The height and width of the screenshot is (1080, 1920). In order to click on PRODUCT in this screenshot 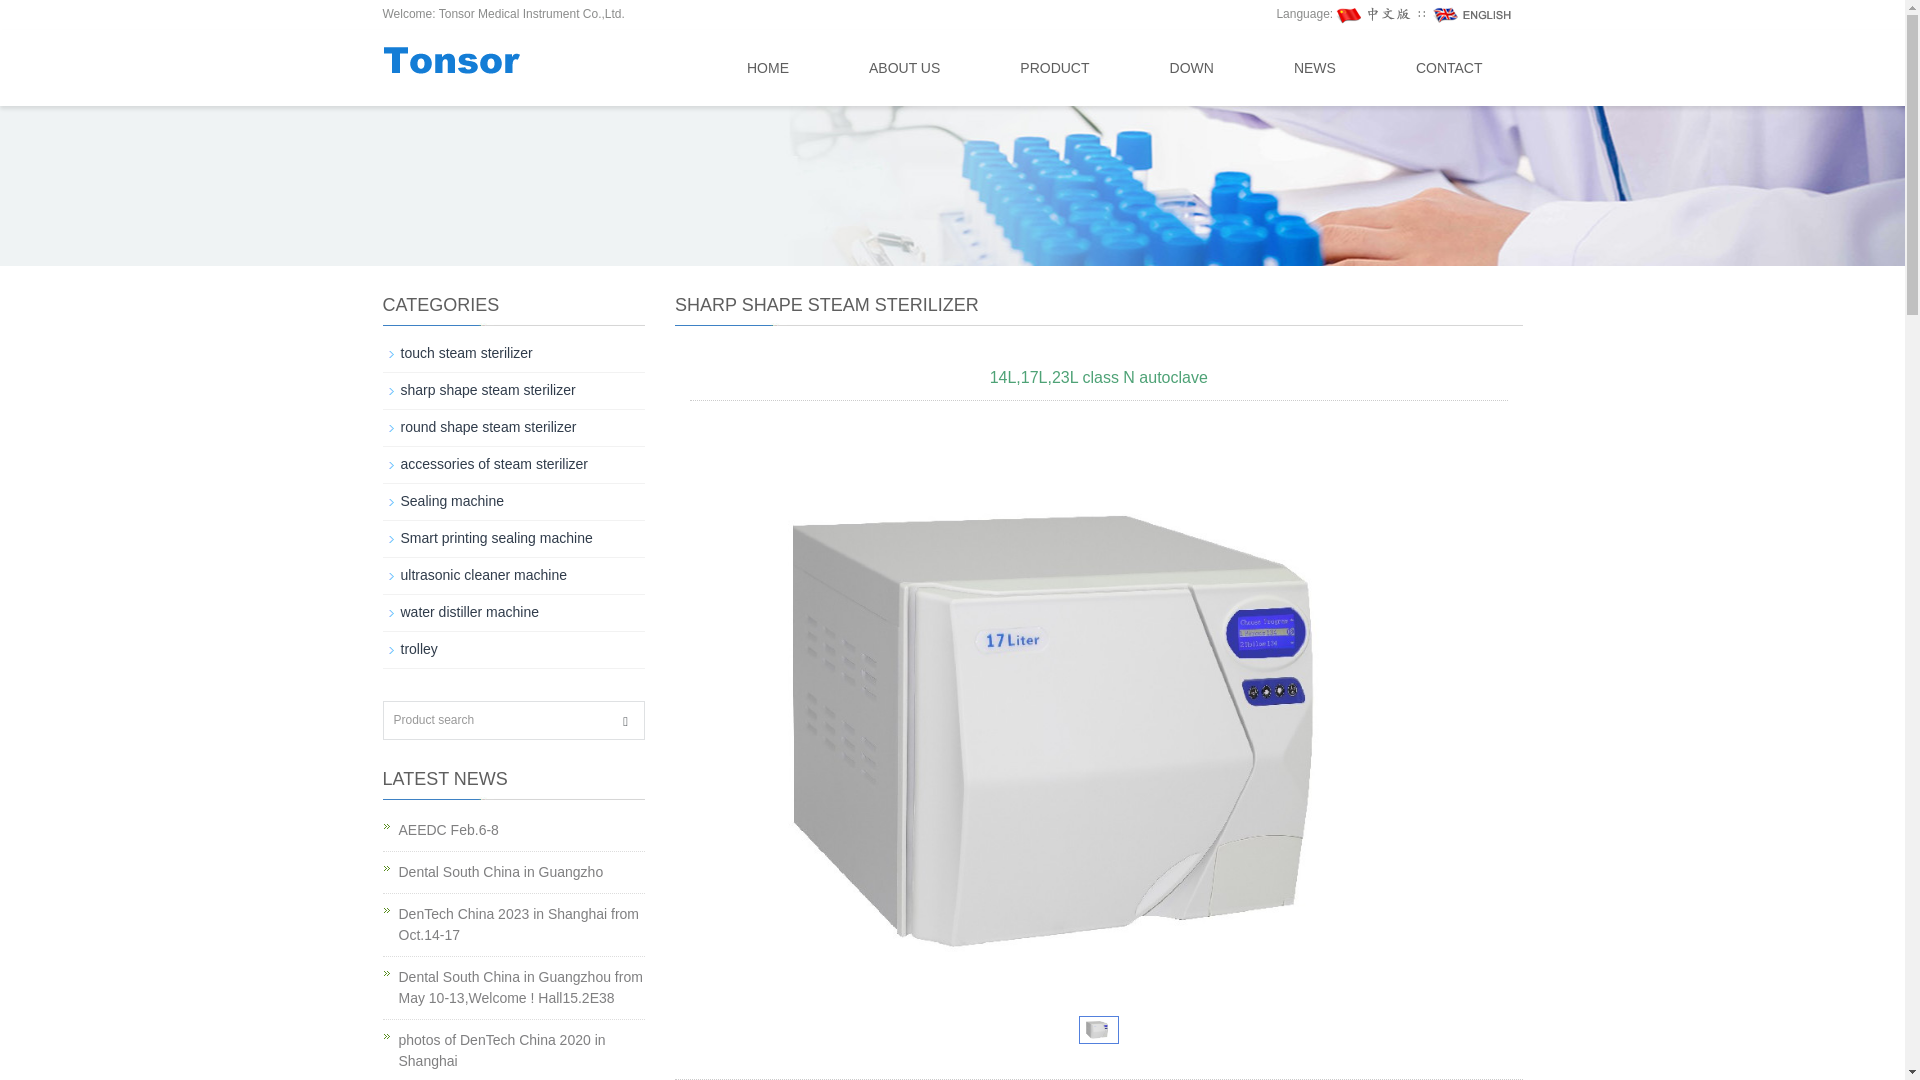, I will do `click(1054, 68)`.